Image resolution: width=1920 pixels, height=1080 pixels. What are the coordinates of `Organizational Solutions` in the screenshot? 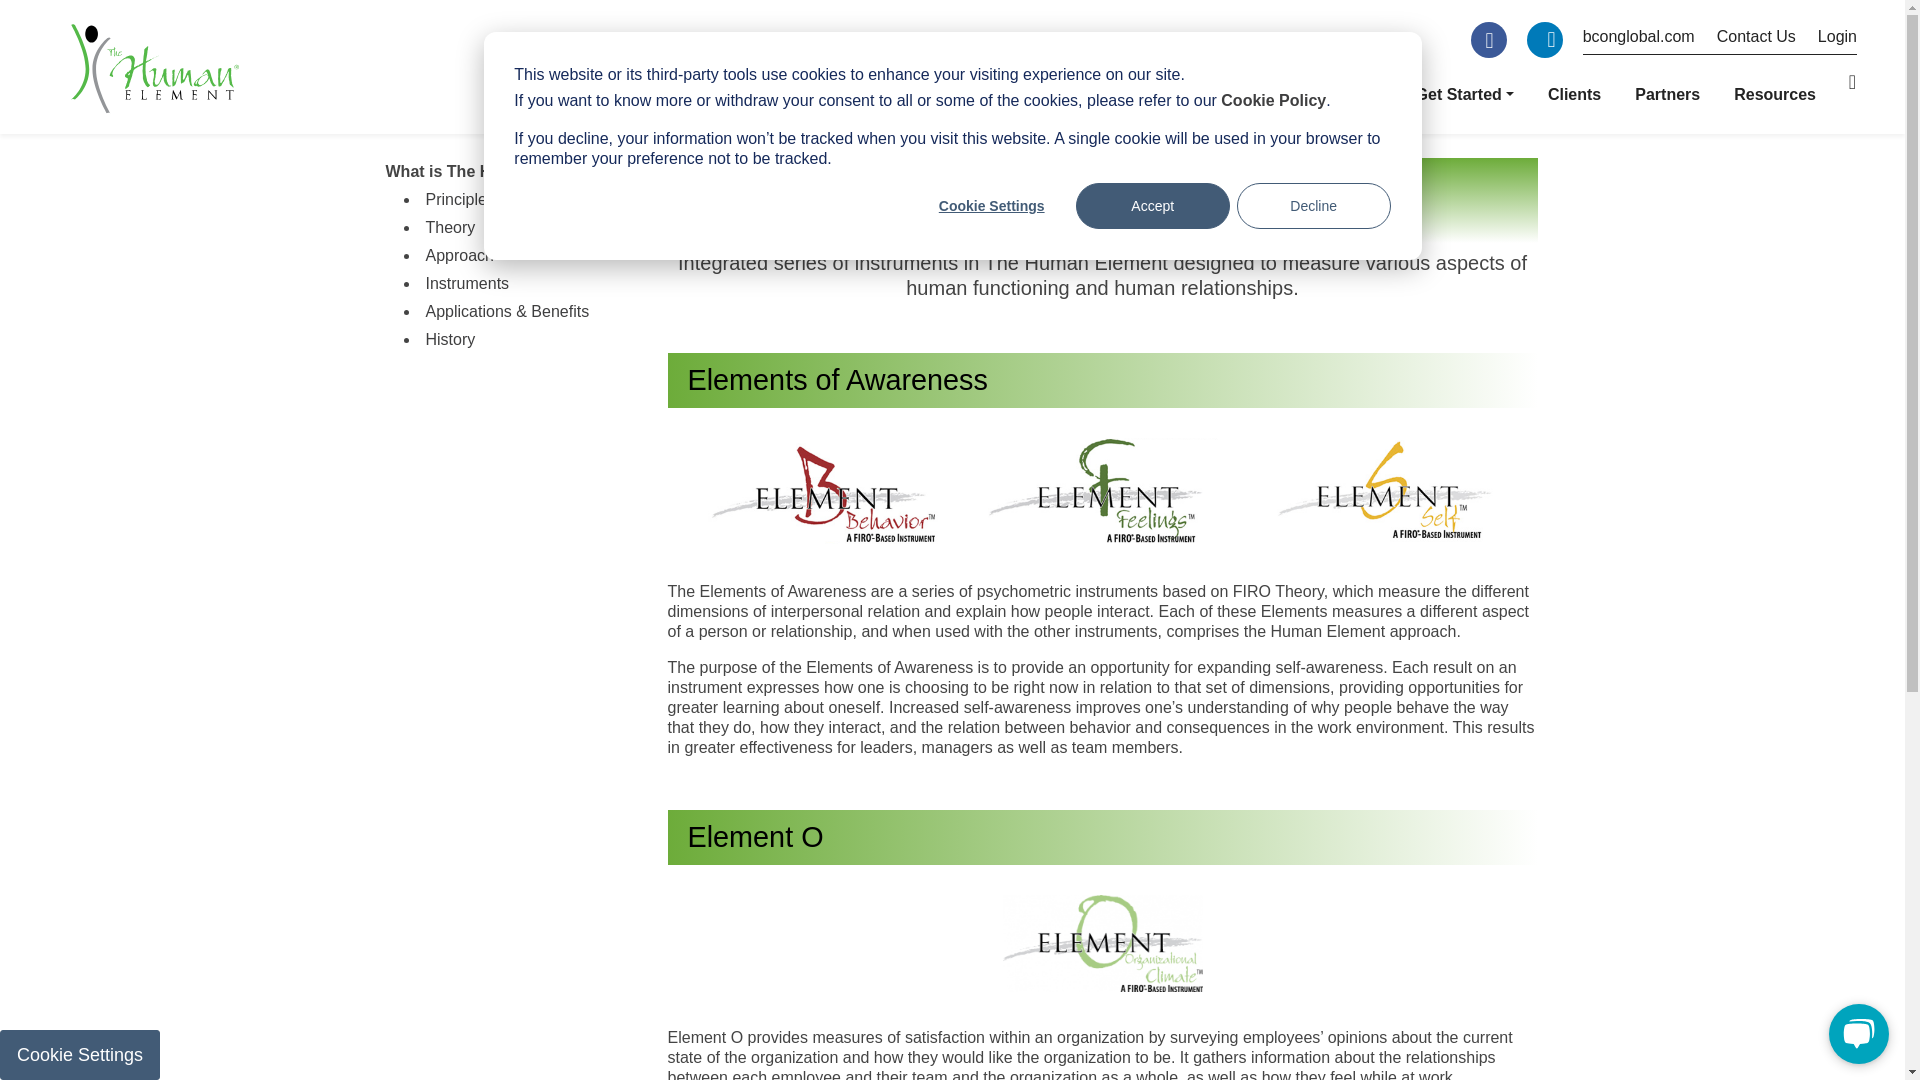 It's located at (1078, 94).